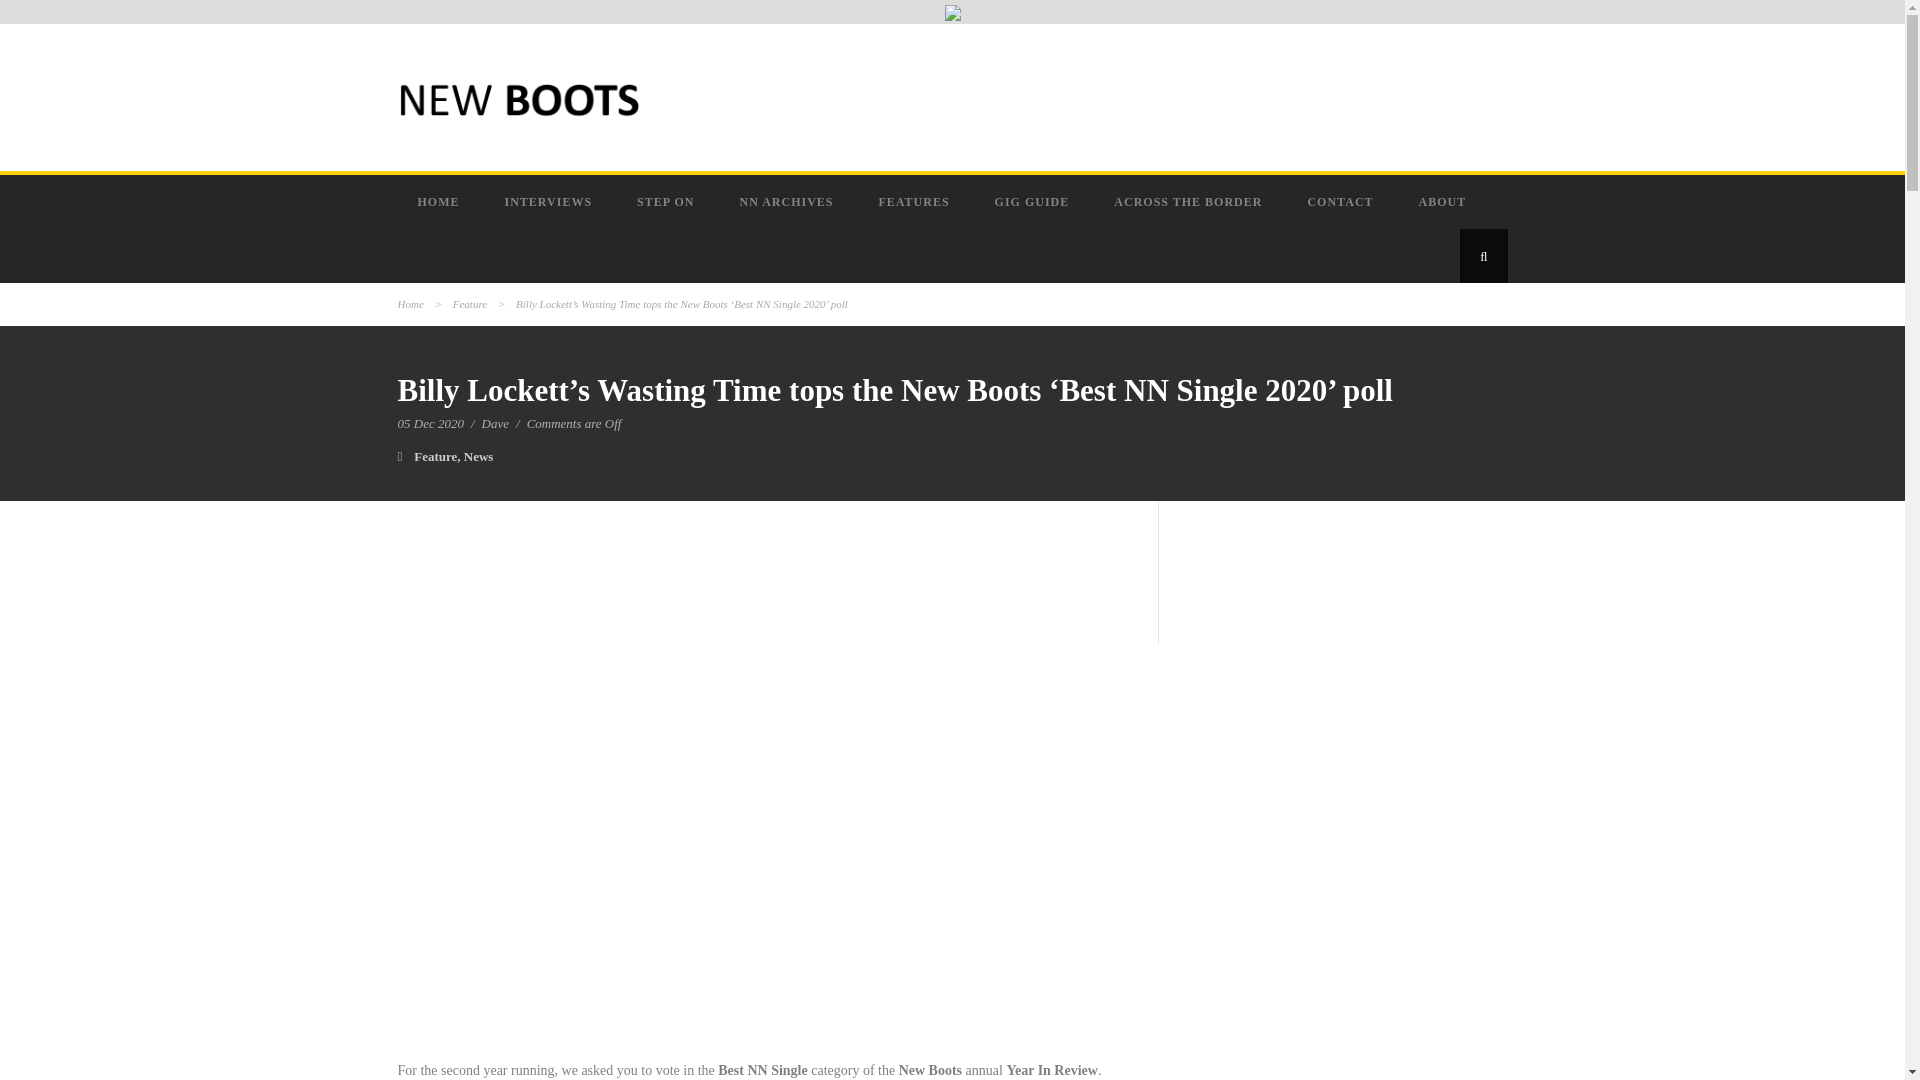  What do you see at coordinates (916, 201) in the screenshot?
I see `FEATURES` at bounding box center [916, 201].